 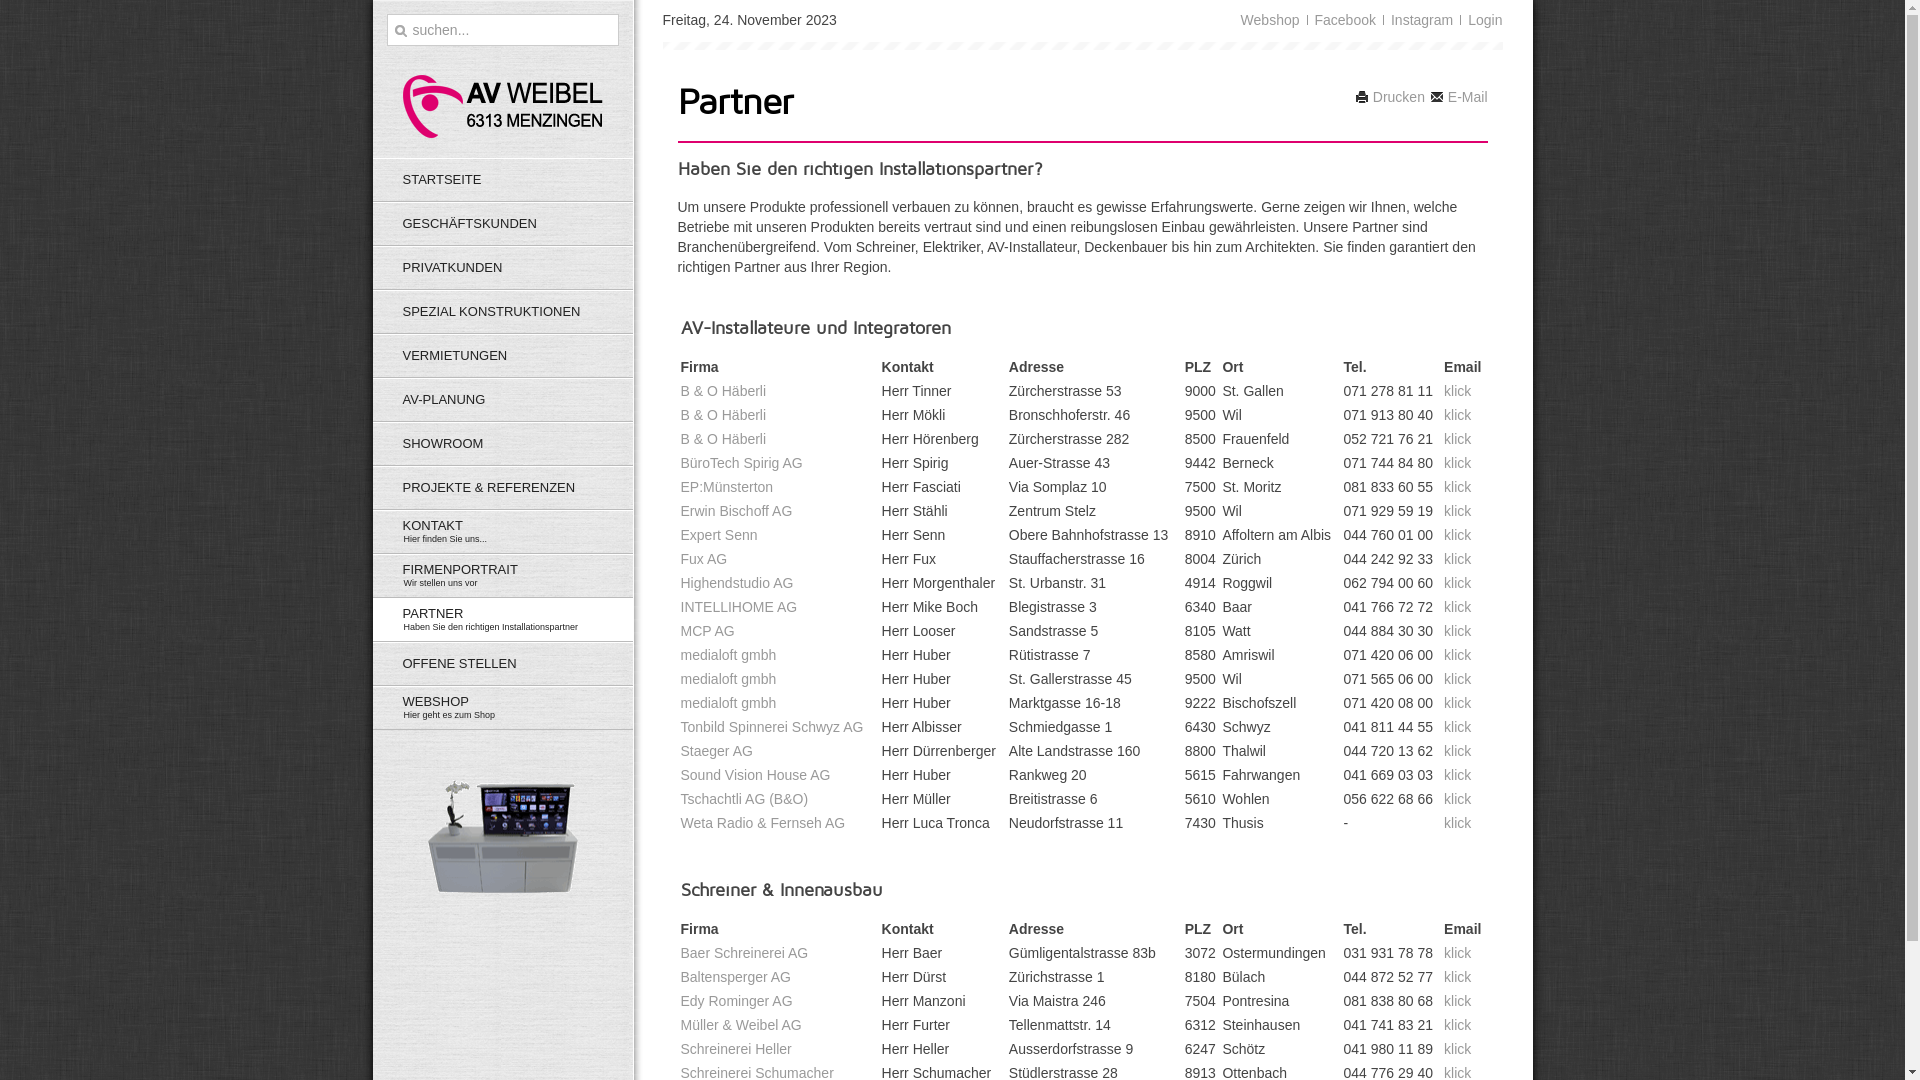 I want to click on VERMIETUNGEN, so click(x=502, y=356).